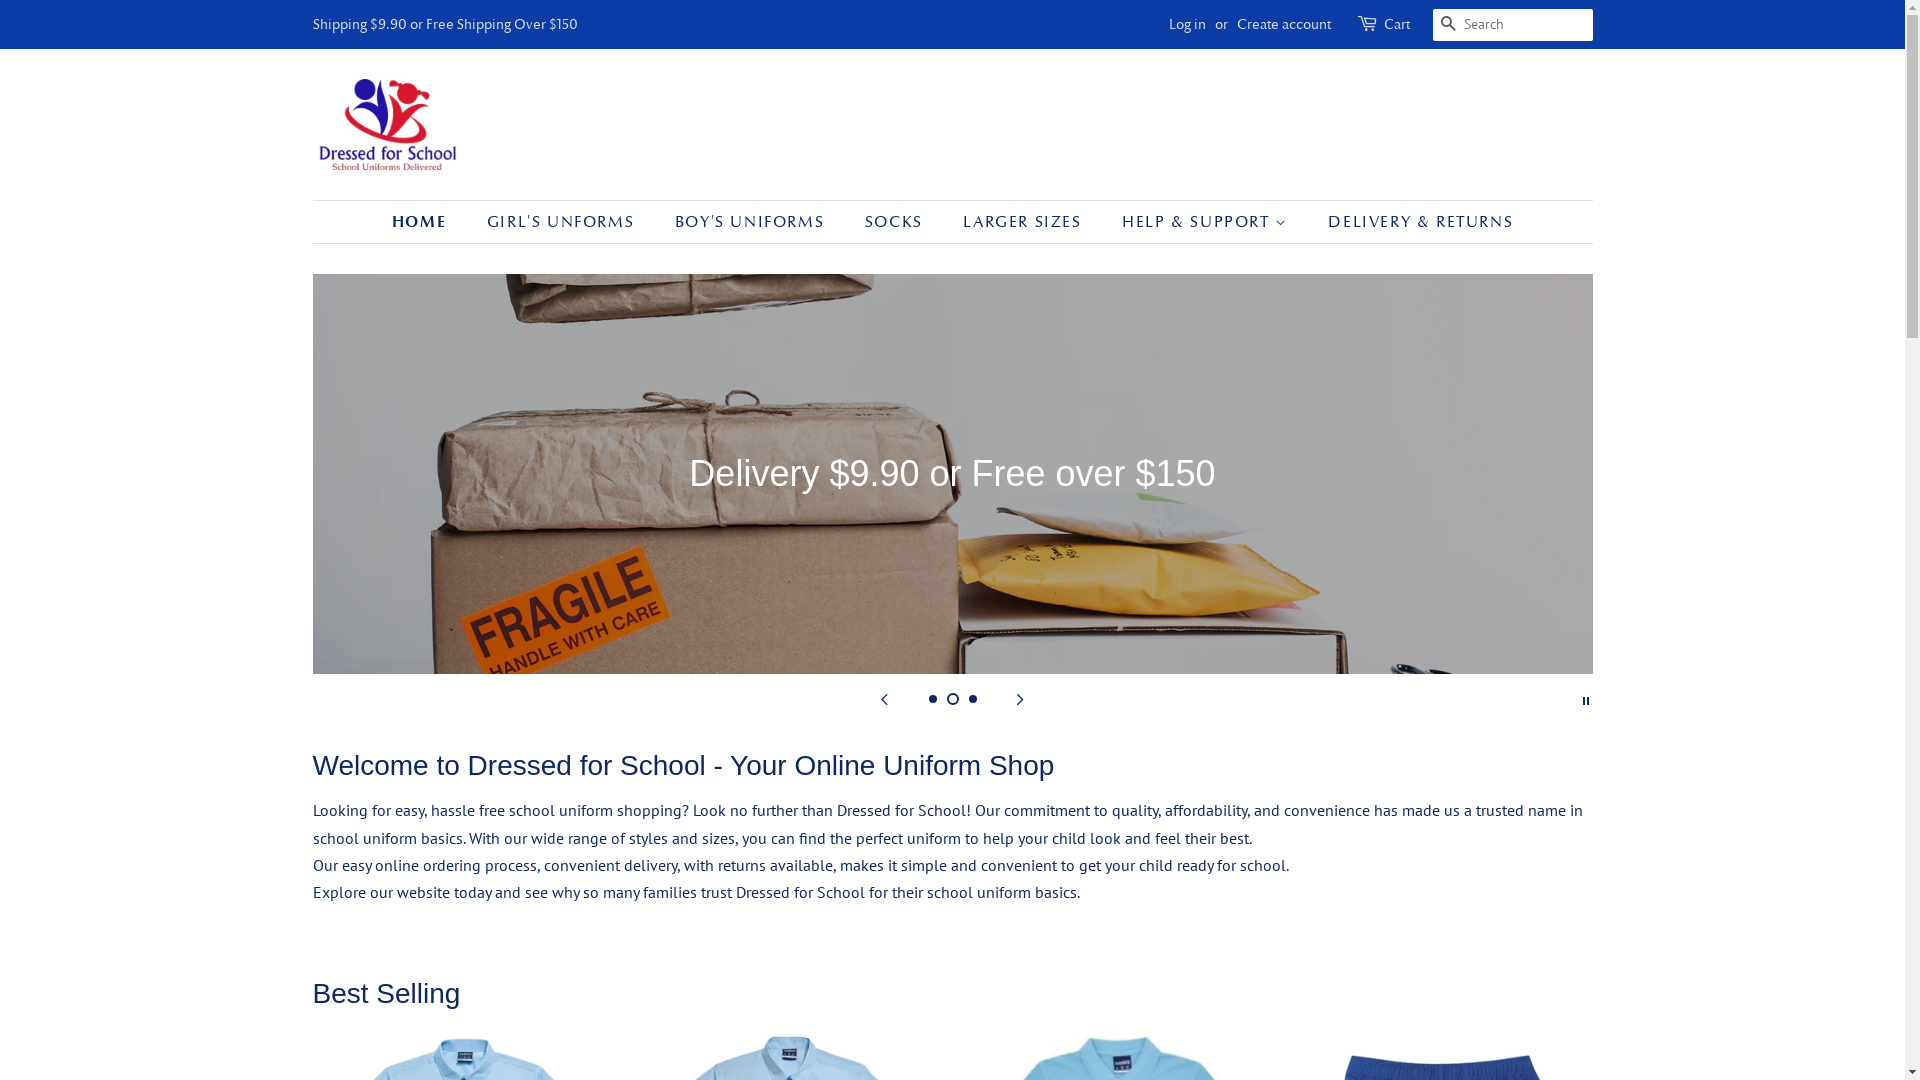  What do you see at coordinates (1024, 222) in the screenshot?
I see `LARGER SIZES` at bounding box center [1024, 222].